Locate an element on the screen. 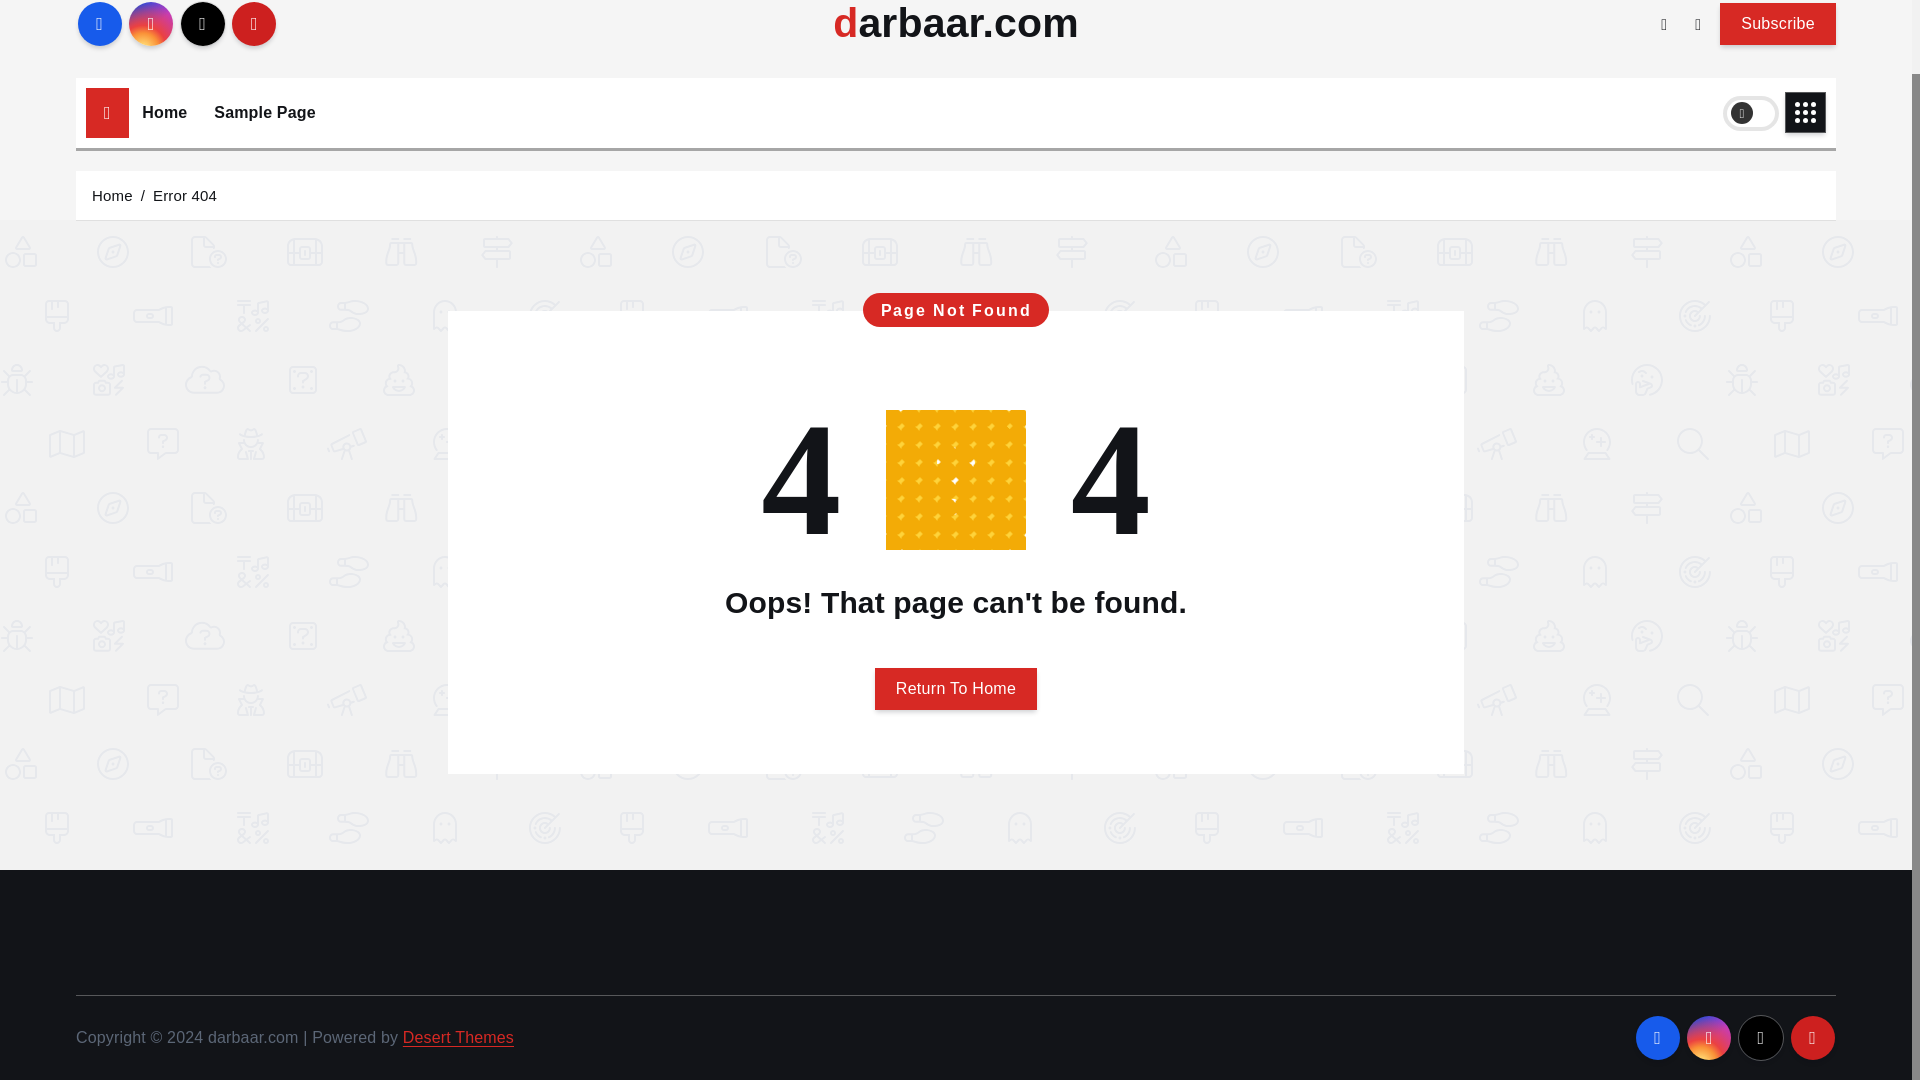  Error 404 is located at coordinates (184, 194).